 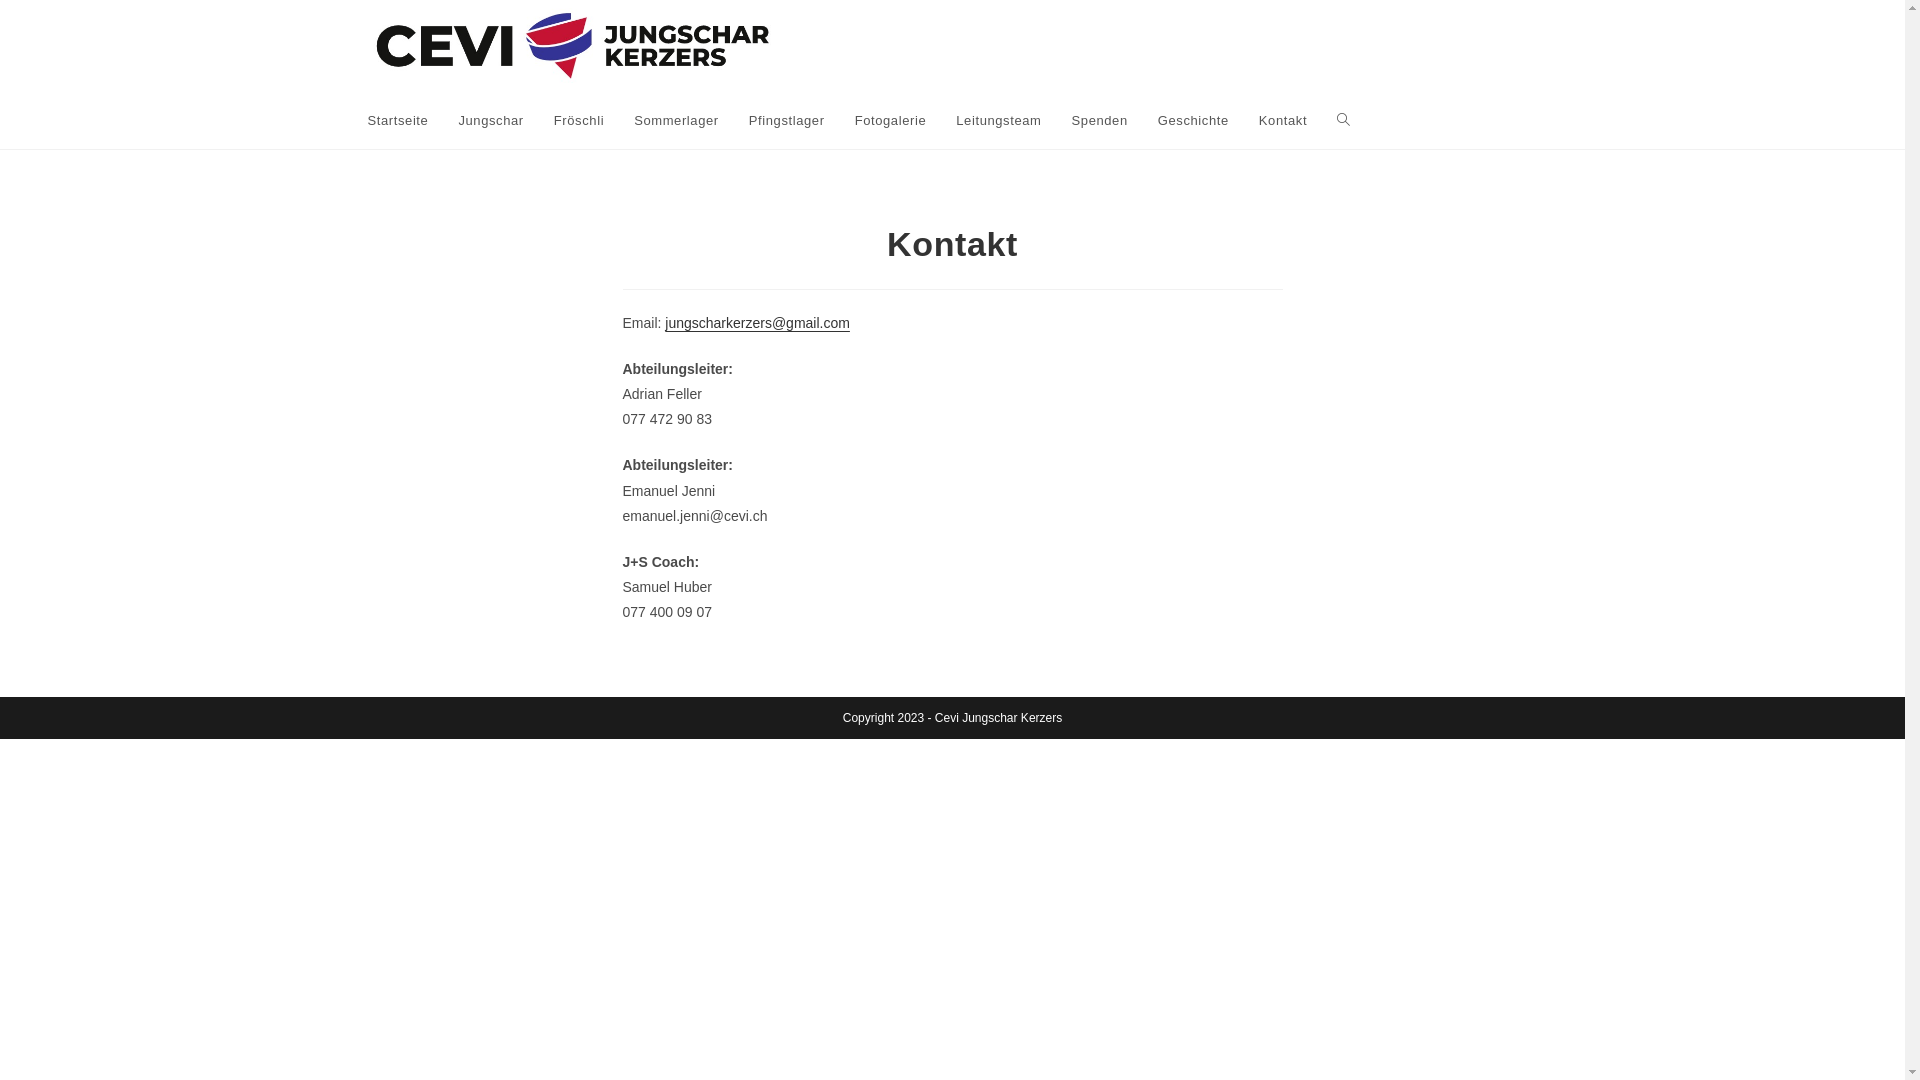 What do you see at coordinates (1283, 120) in the screenshot?
I see `Kontakt` at bounding box center [1283, 120].